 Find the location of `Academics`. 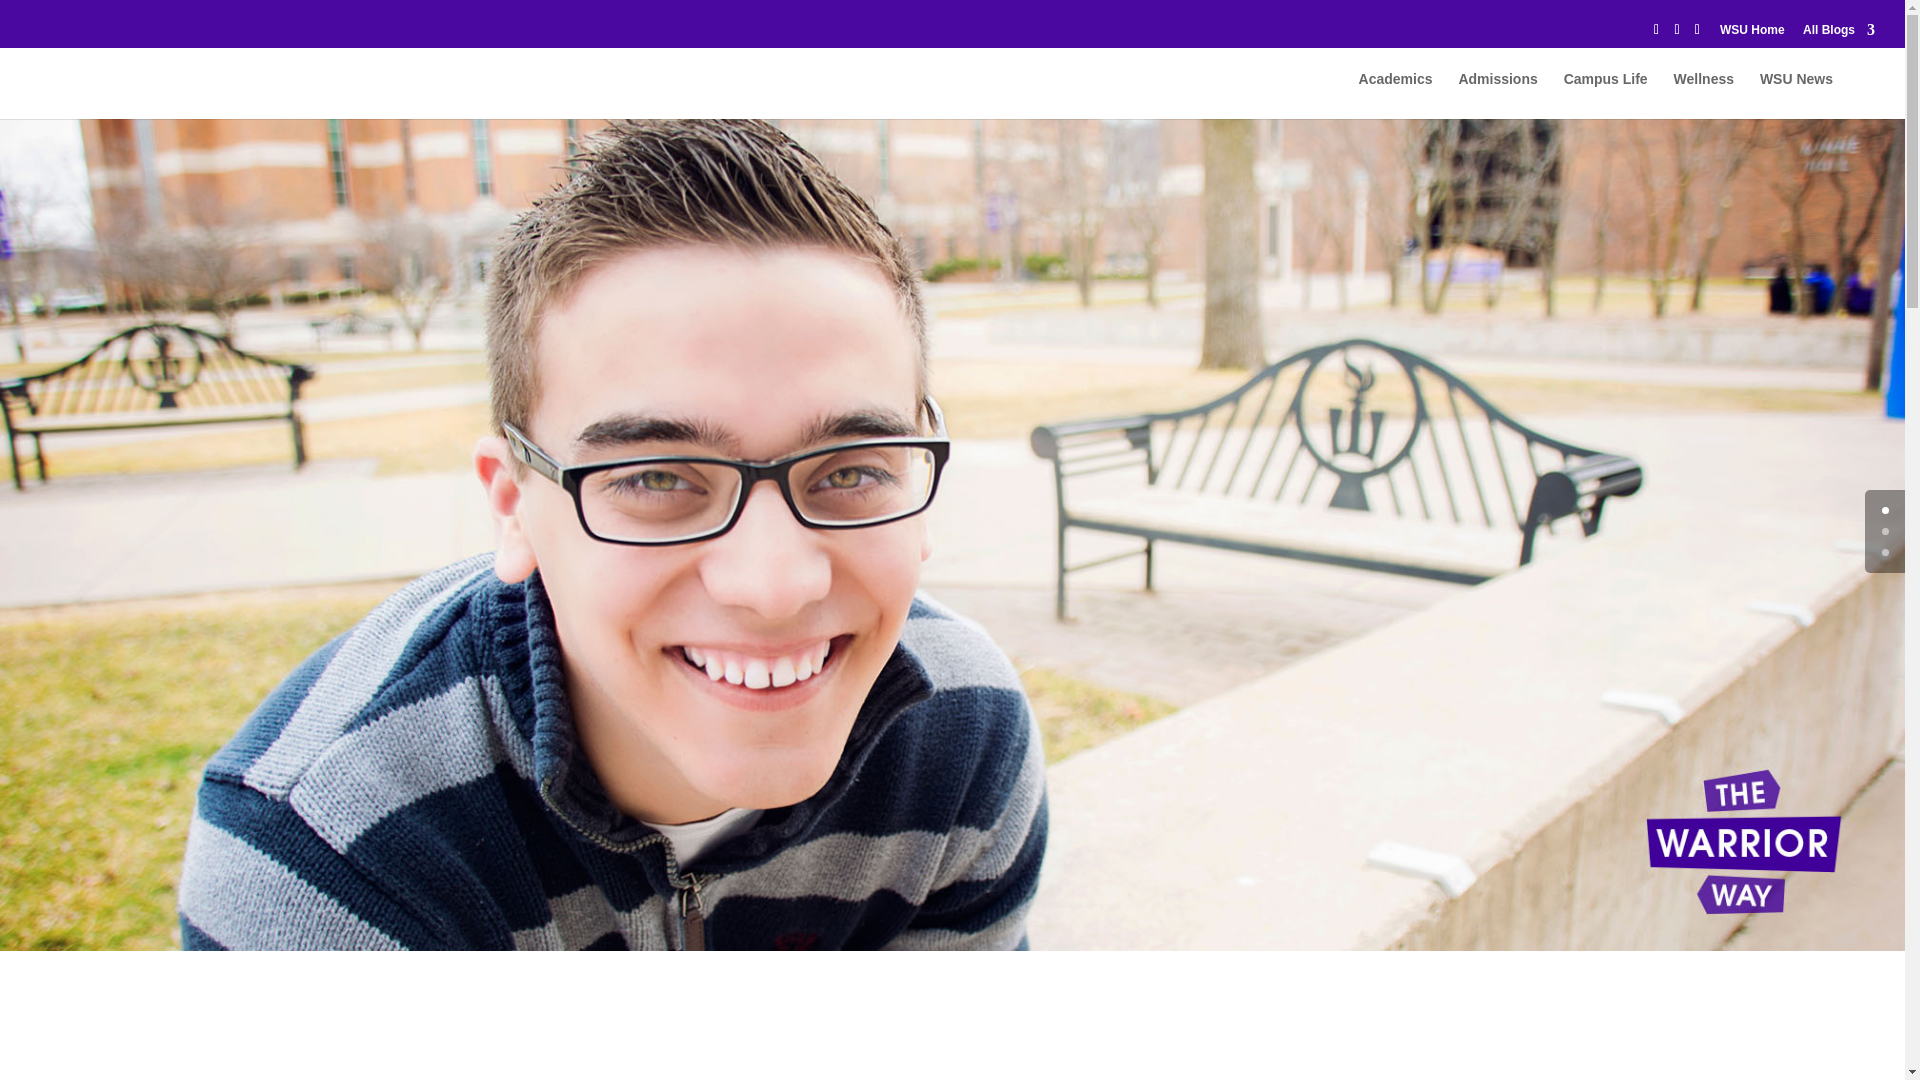

Academics is located at coordinates (1396, 95).